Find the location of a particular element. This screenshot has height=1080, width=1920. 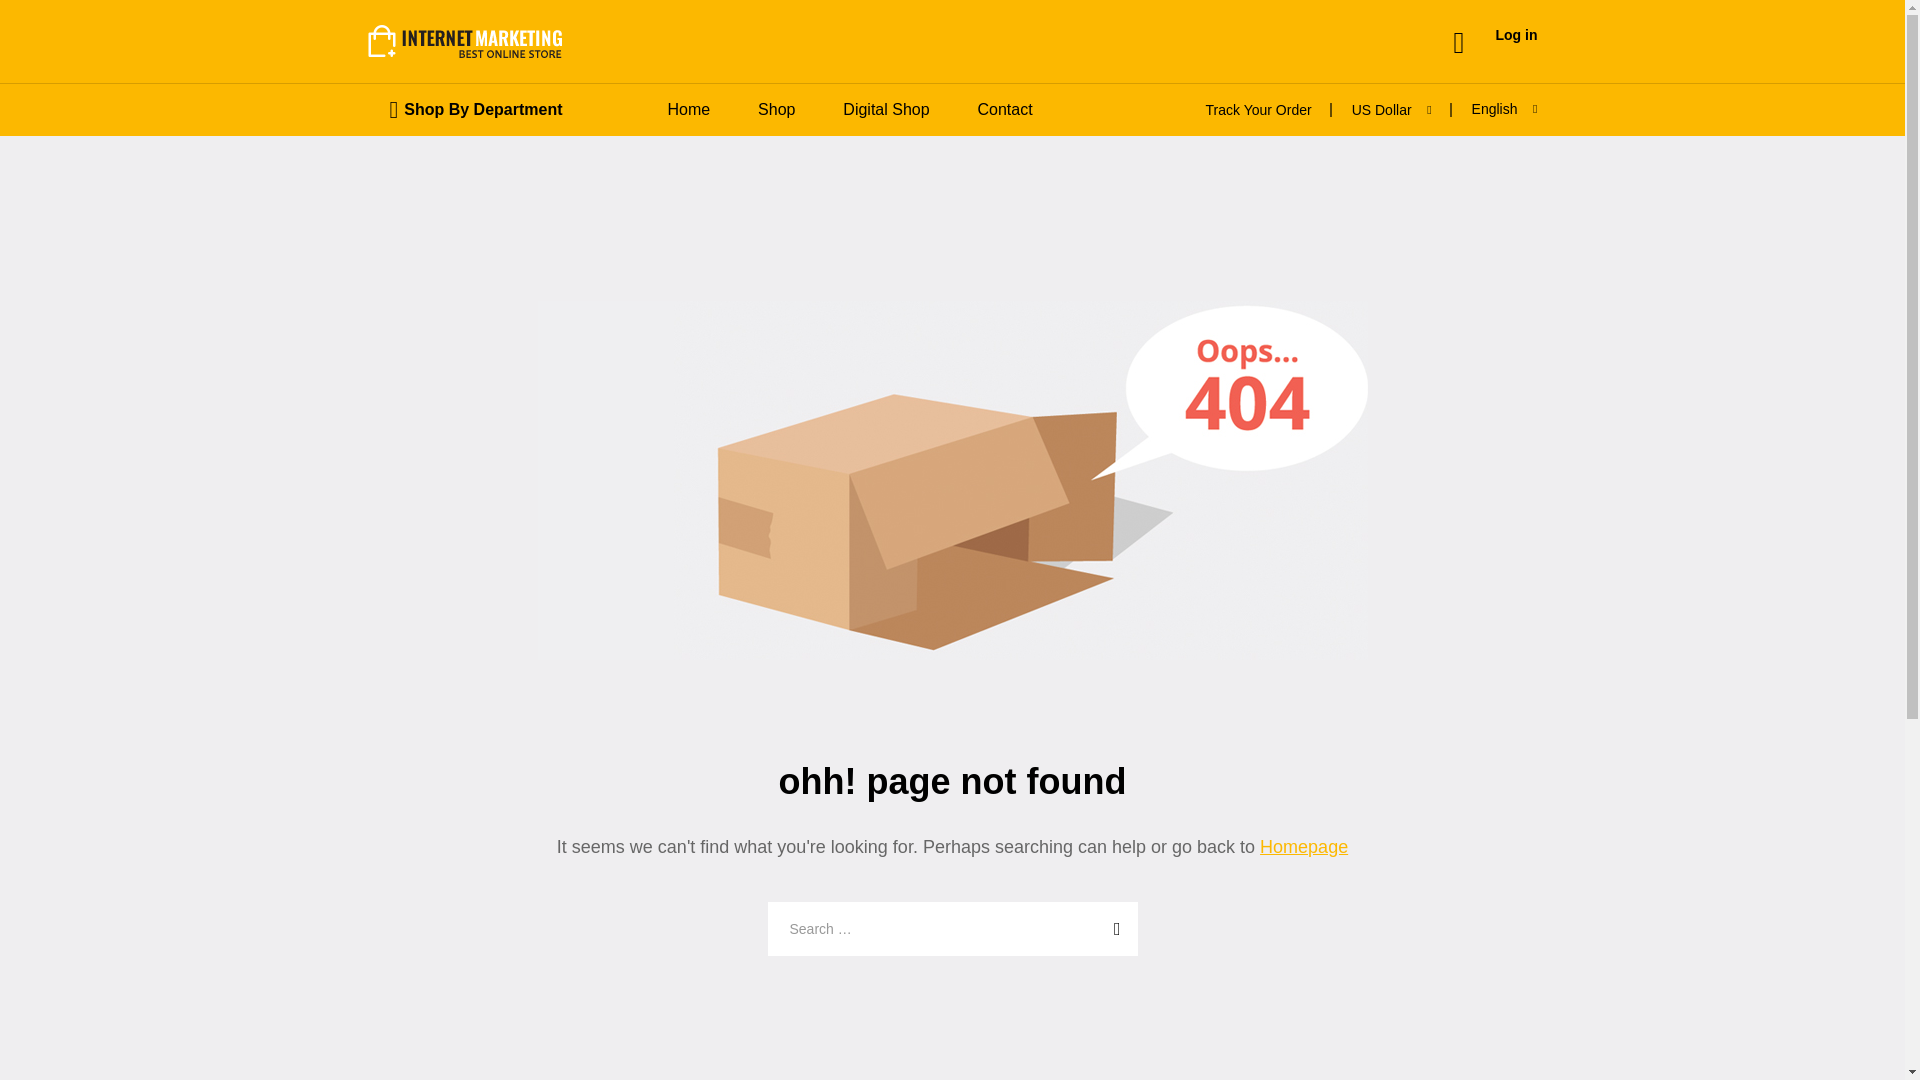

Contact is located at coordinates (1004, 109).